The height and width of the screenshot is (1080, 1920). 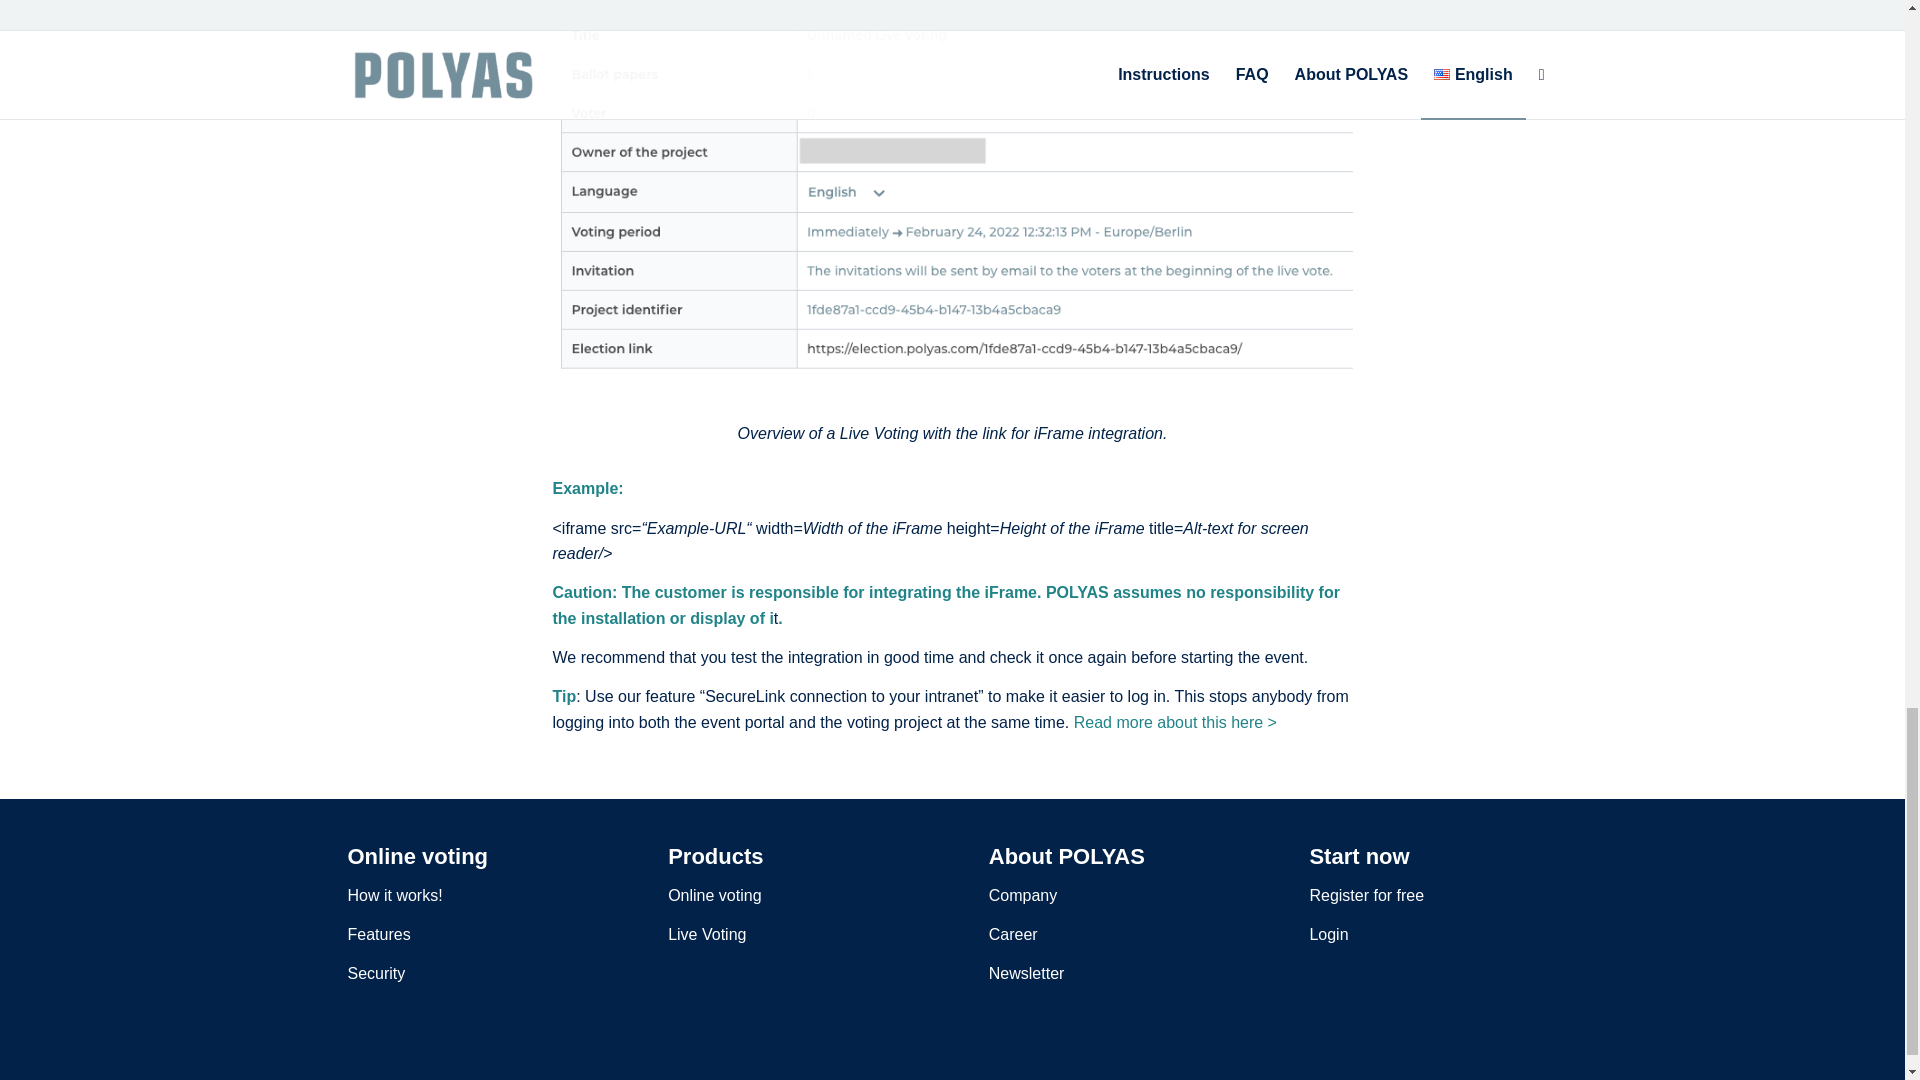 What do you see at coordinates (1026, 973) in the screenshot?
I see `Newsletter` at bounding box center [1026, 973].